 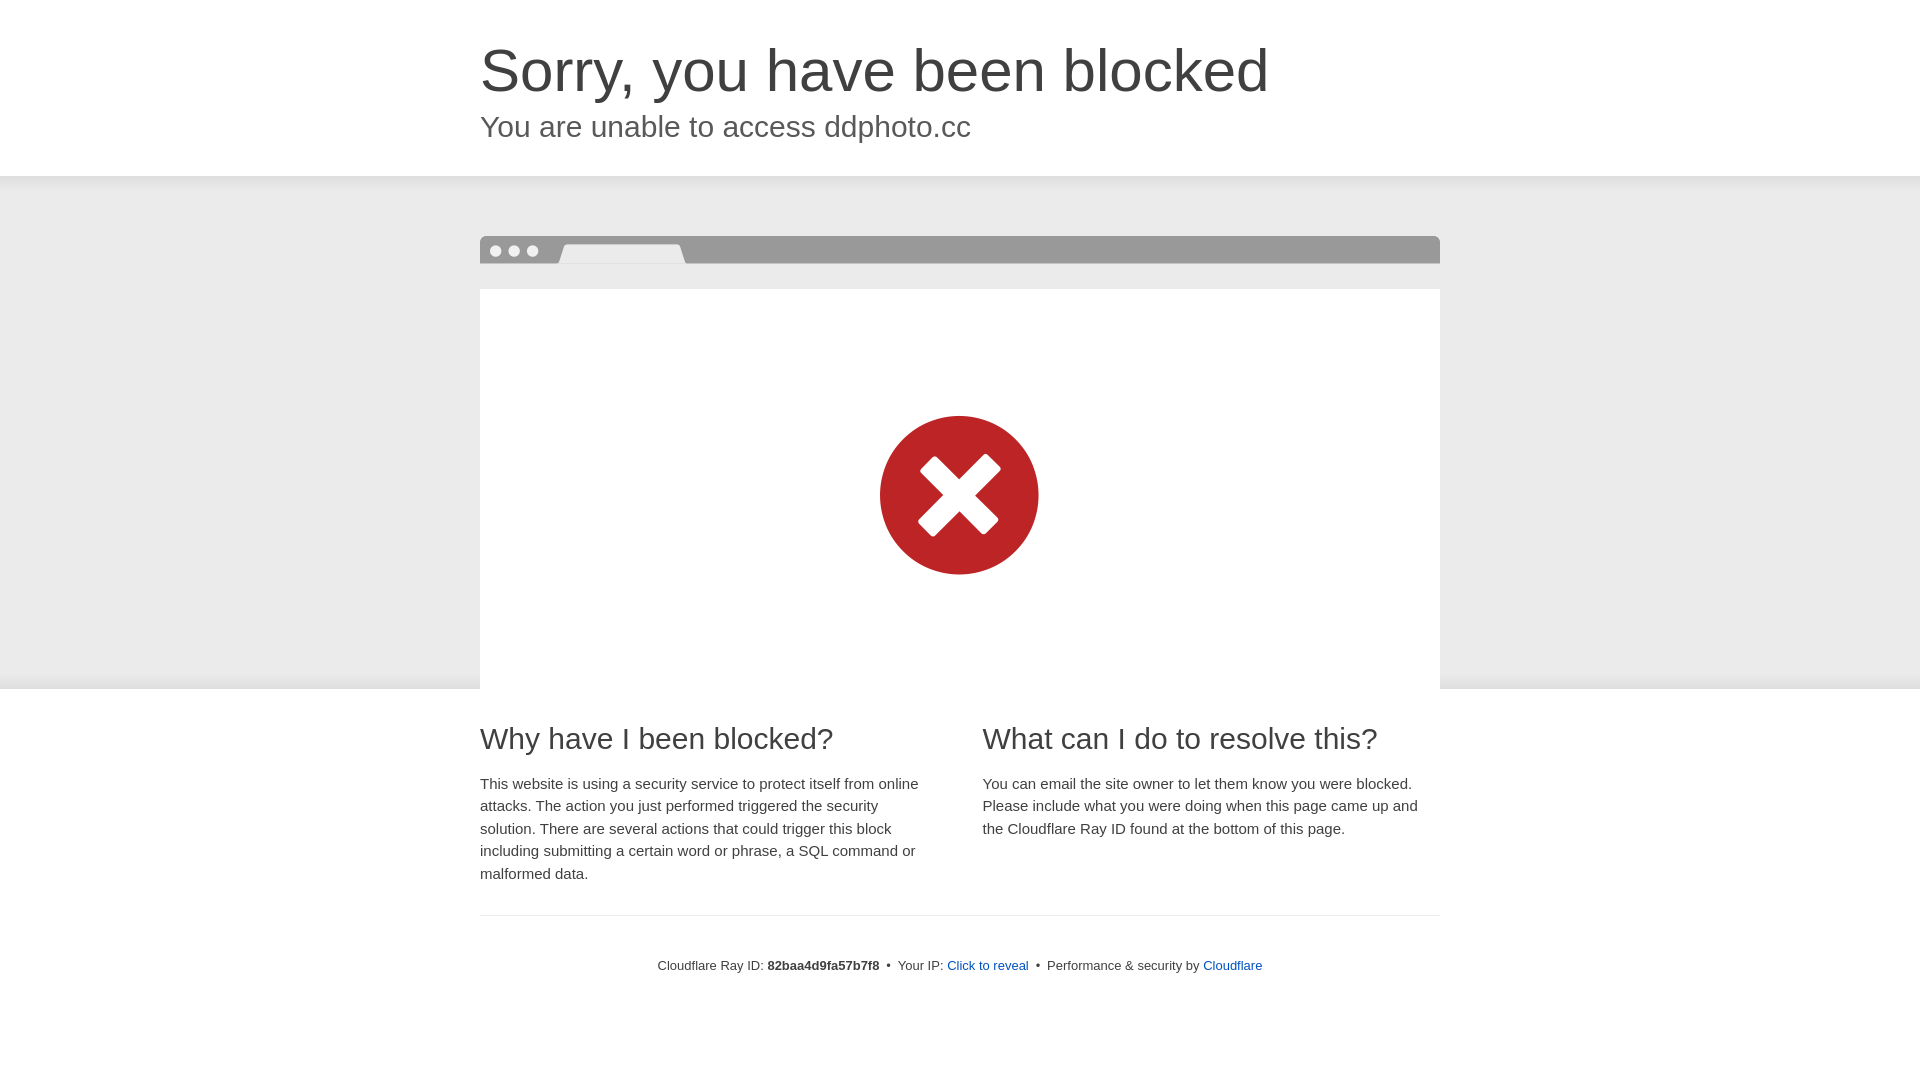 I want to click on Click to reveal, so click(x=988, y=966).